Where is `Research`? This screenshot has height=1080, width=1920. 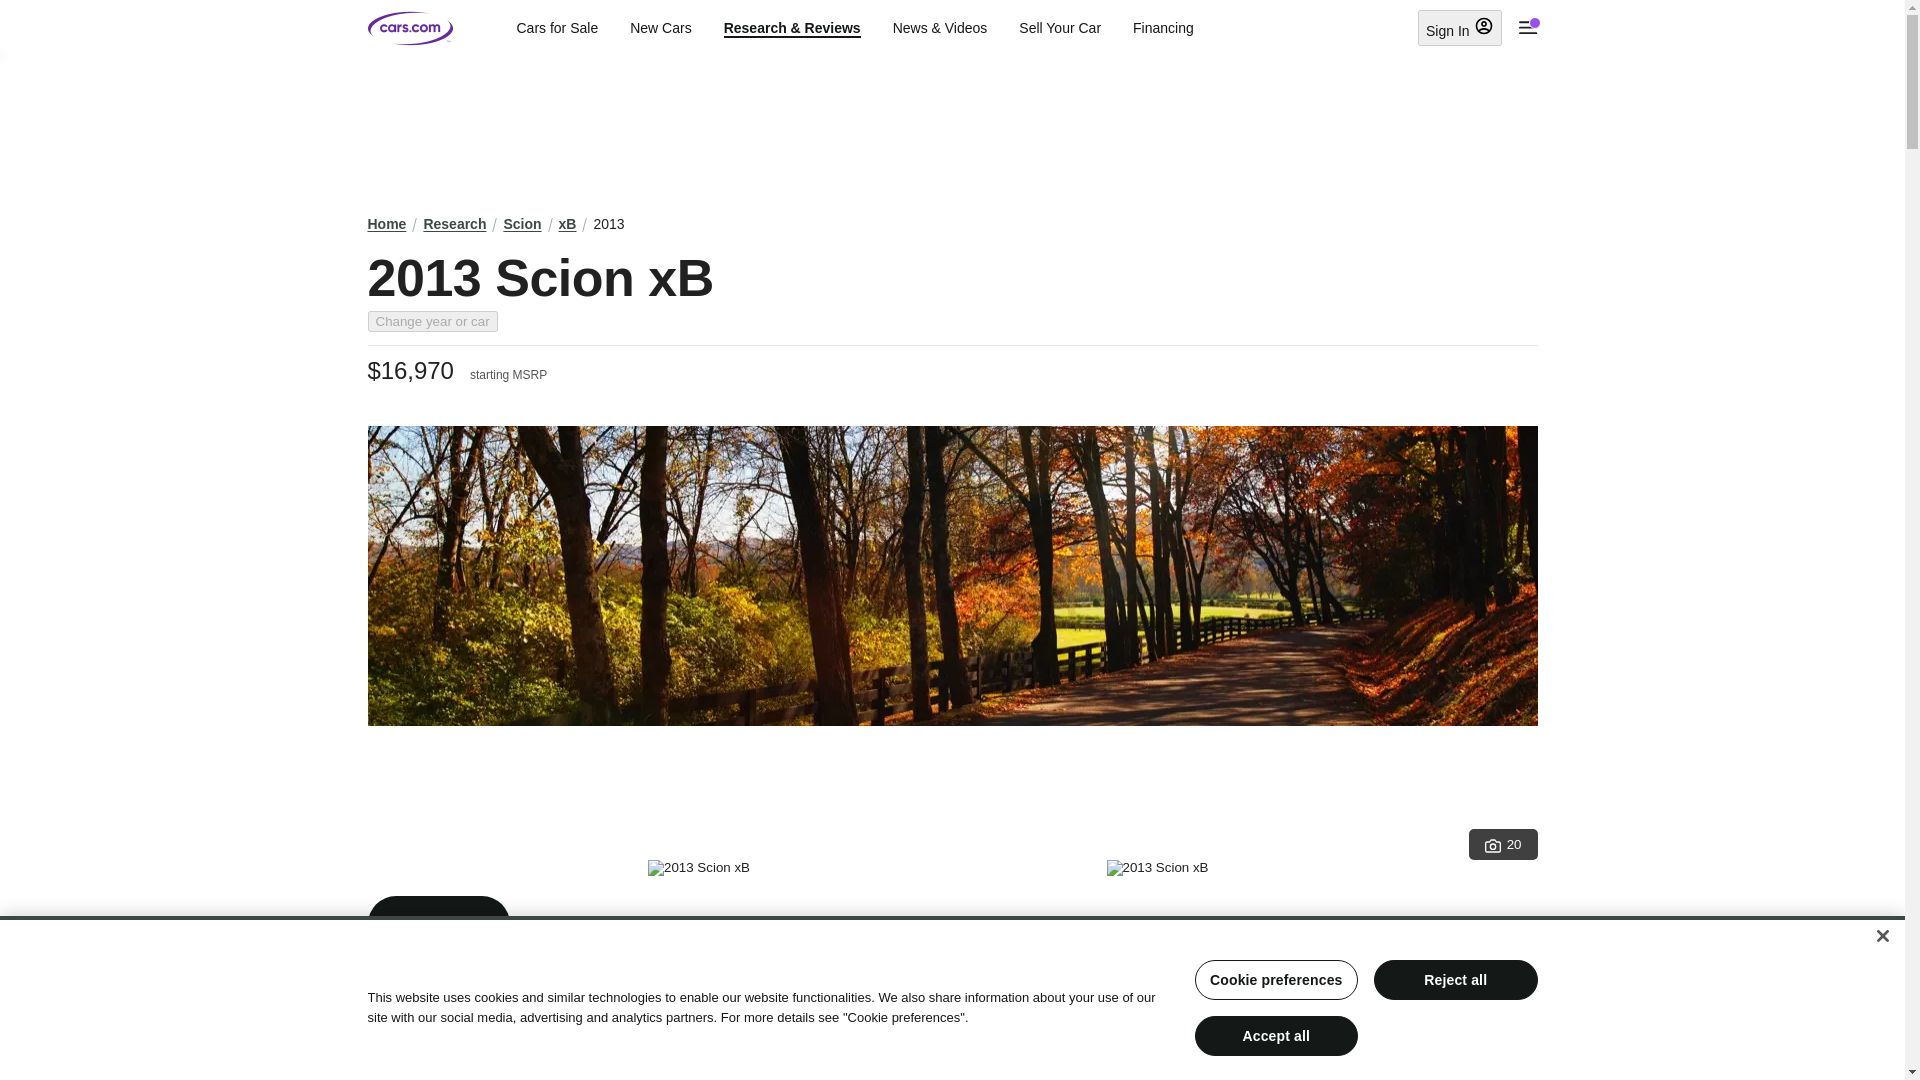
Research is located at coordinates (454, 224).